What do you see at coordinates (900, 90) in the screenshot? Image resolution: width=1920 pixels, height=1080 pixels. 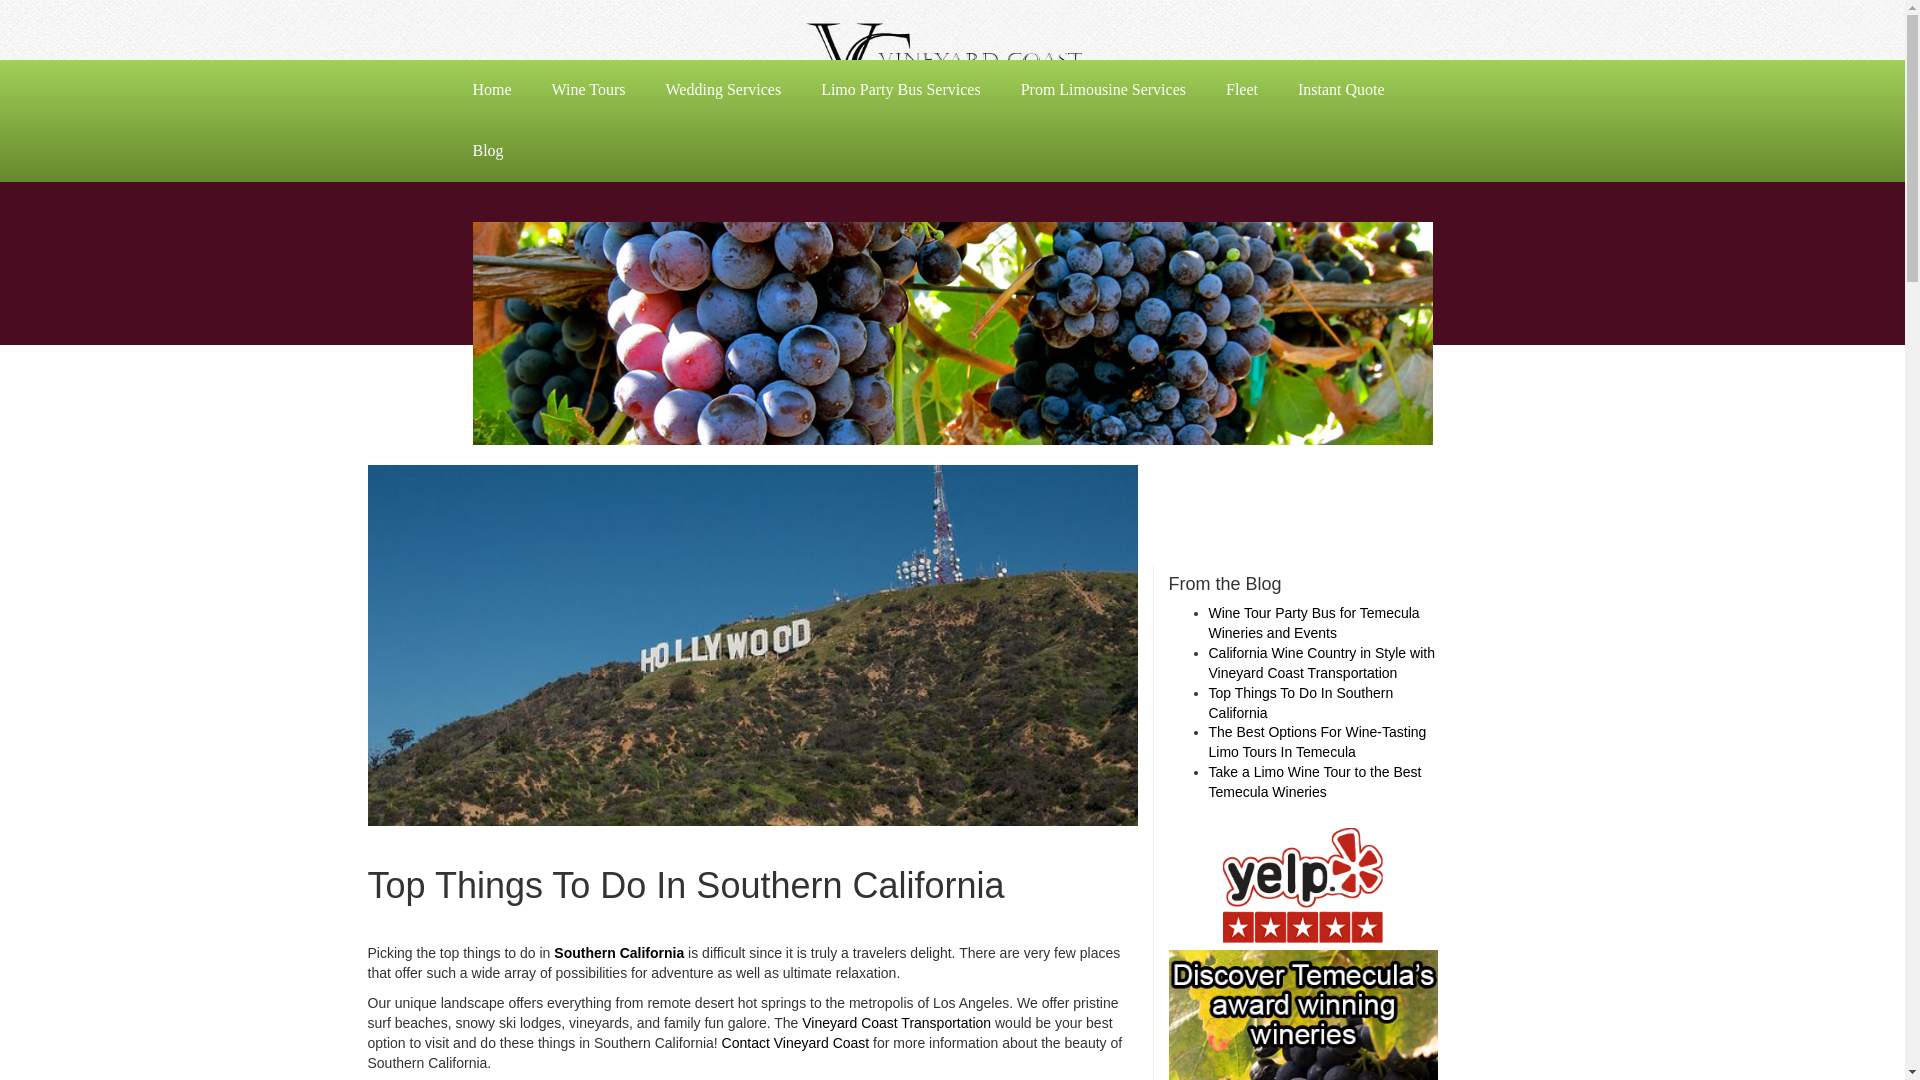 I see `Limo Party Bus Services` at bounding box center [900, 90].